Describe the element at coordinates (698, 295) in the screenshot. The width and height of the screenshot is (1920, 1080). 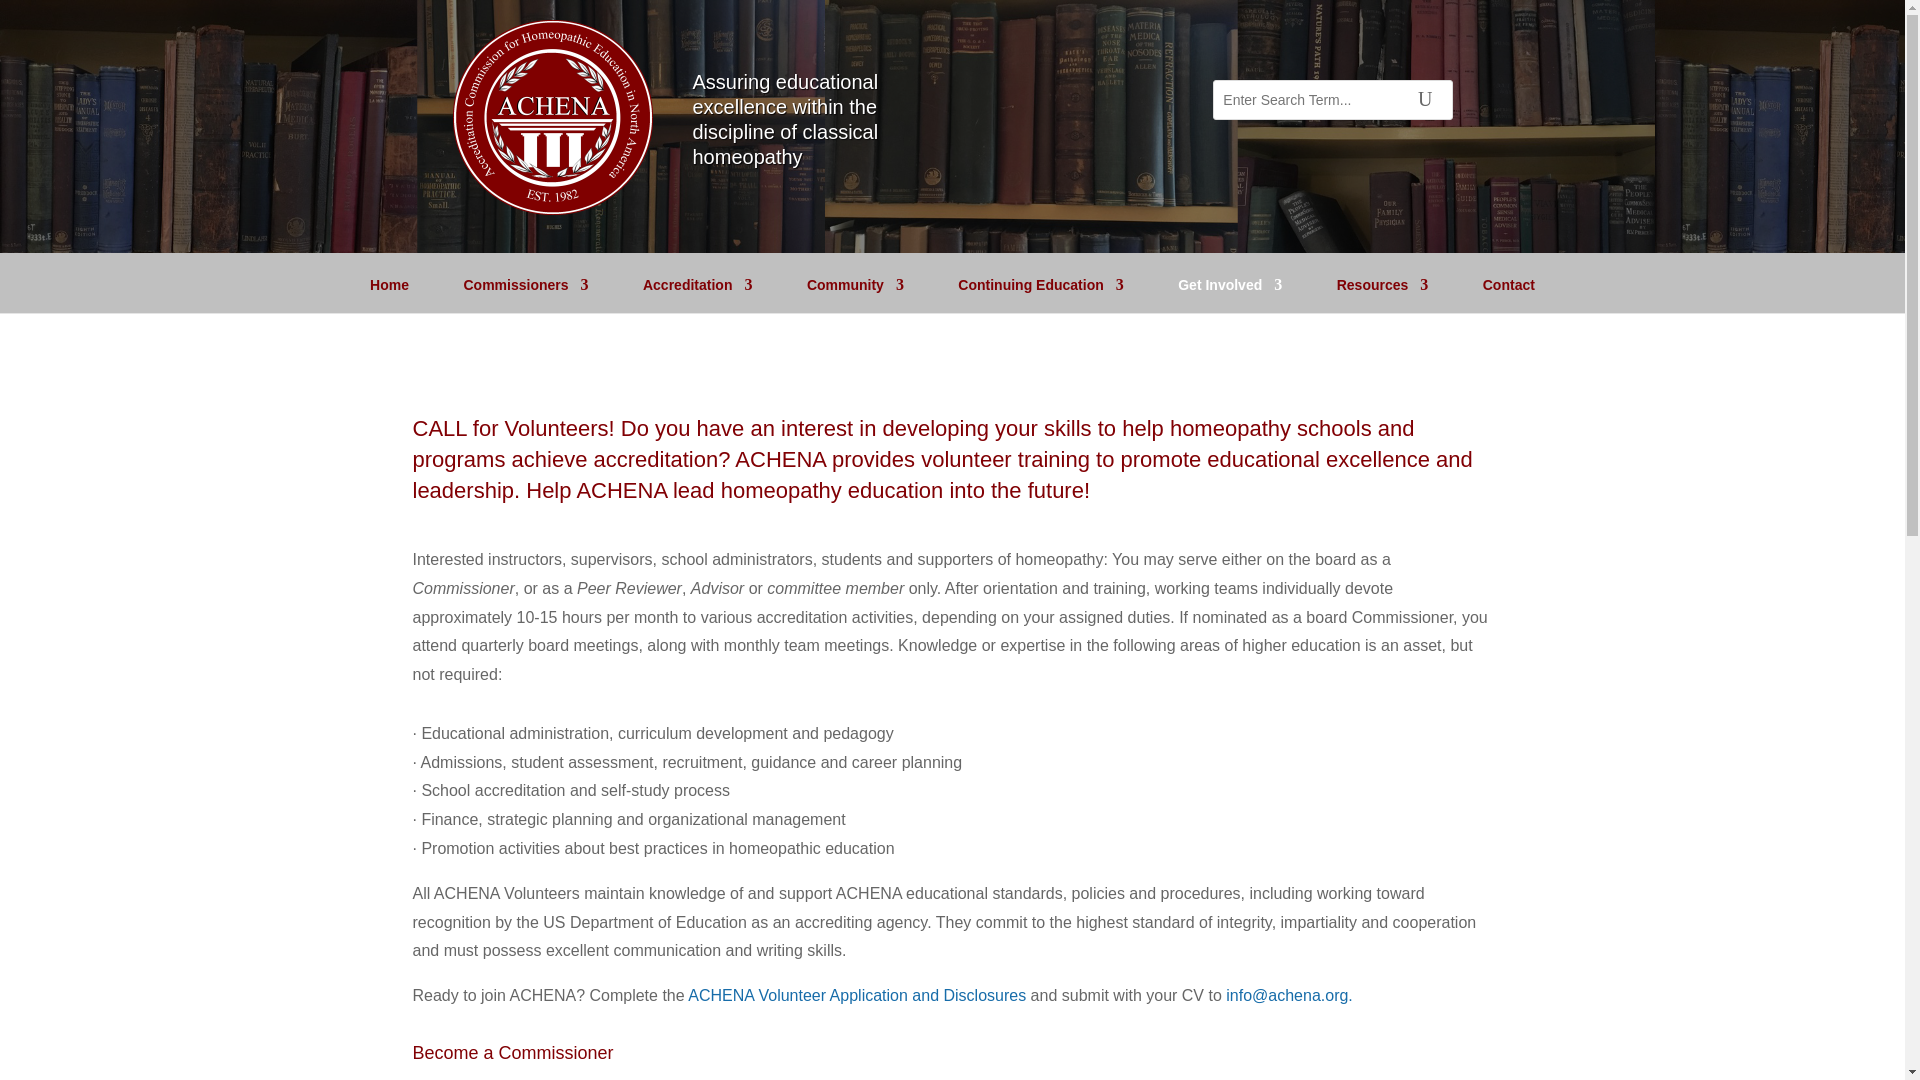
I see `Accreditation` at that location.